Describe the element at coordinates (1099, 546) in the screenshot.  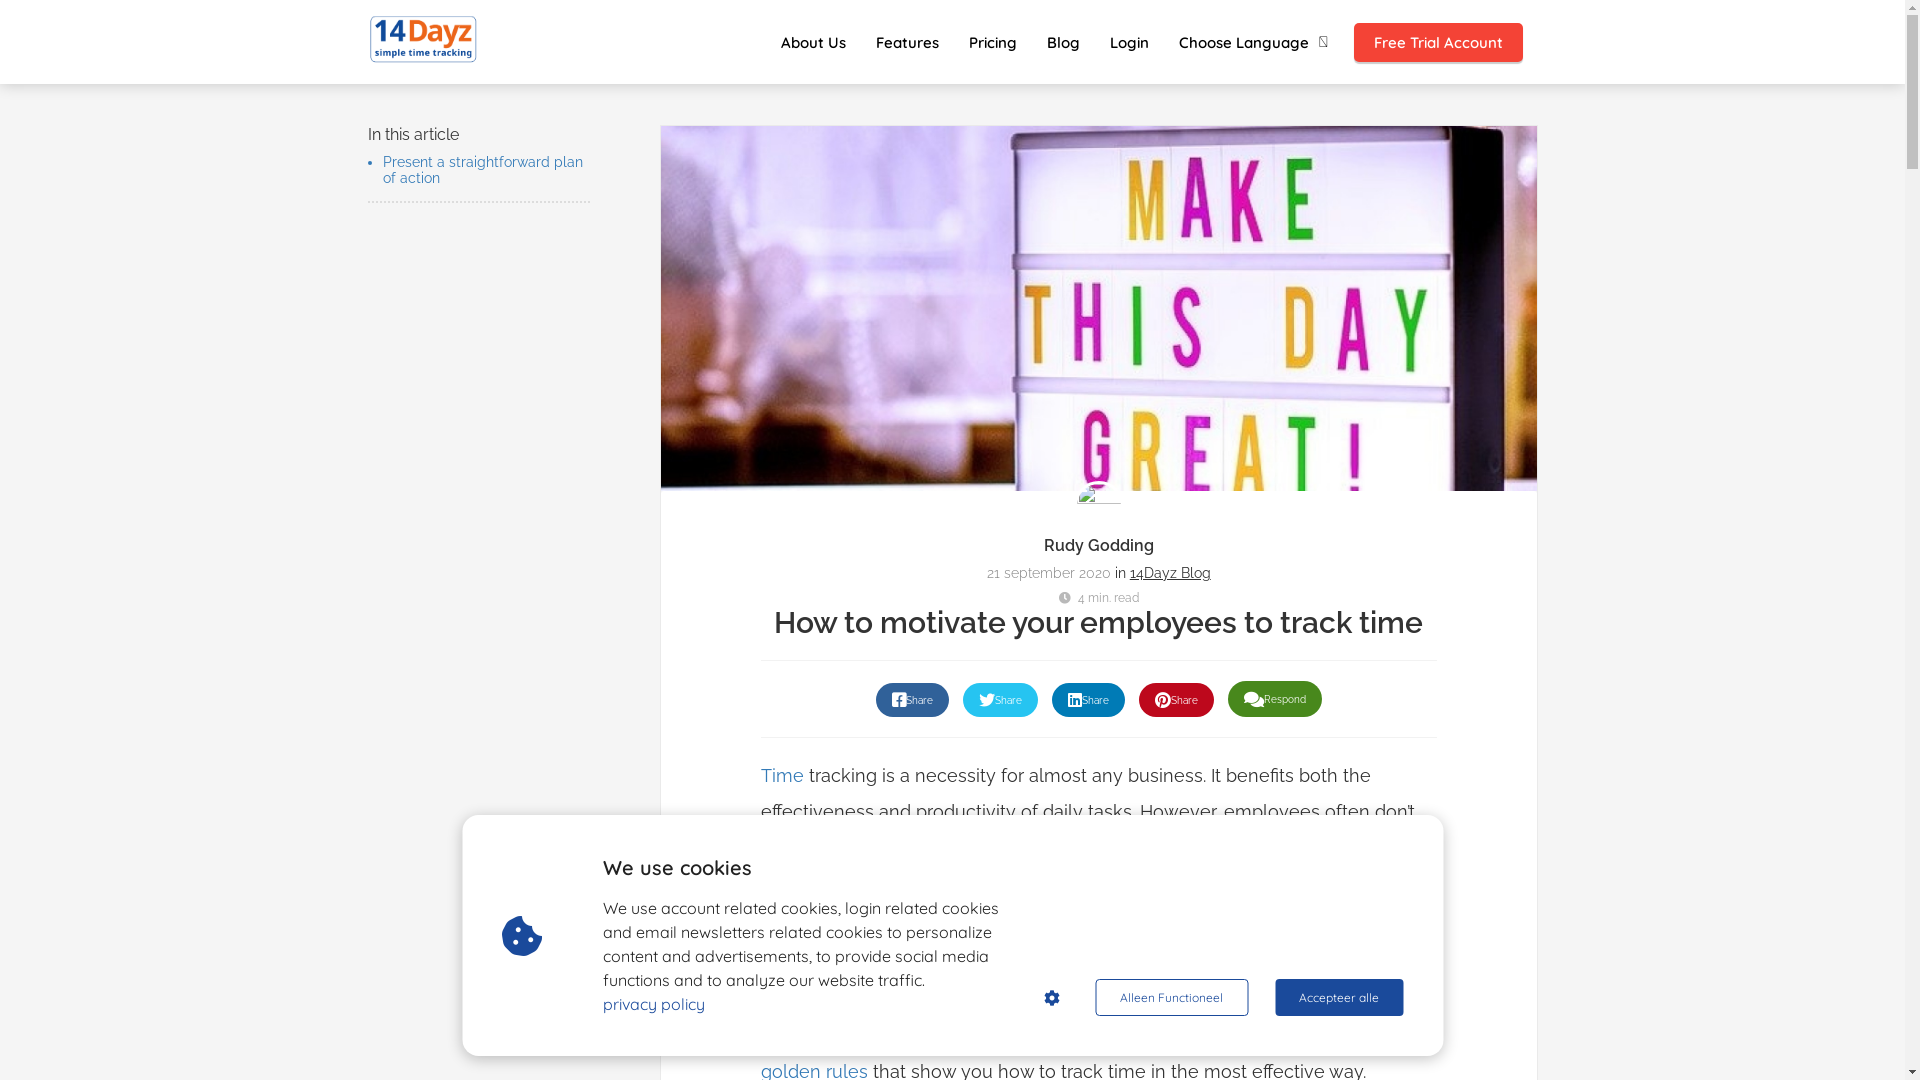
I see `Rudy Godding` at that location.